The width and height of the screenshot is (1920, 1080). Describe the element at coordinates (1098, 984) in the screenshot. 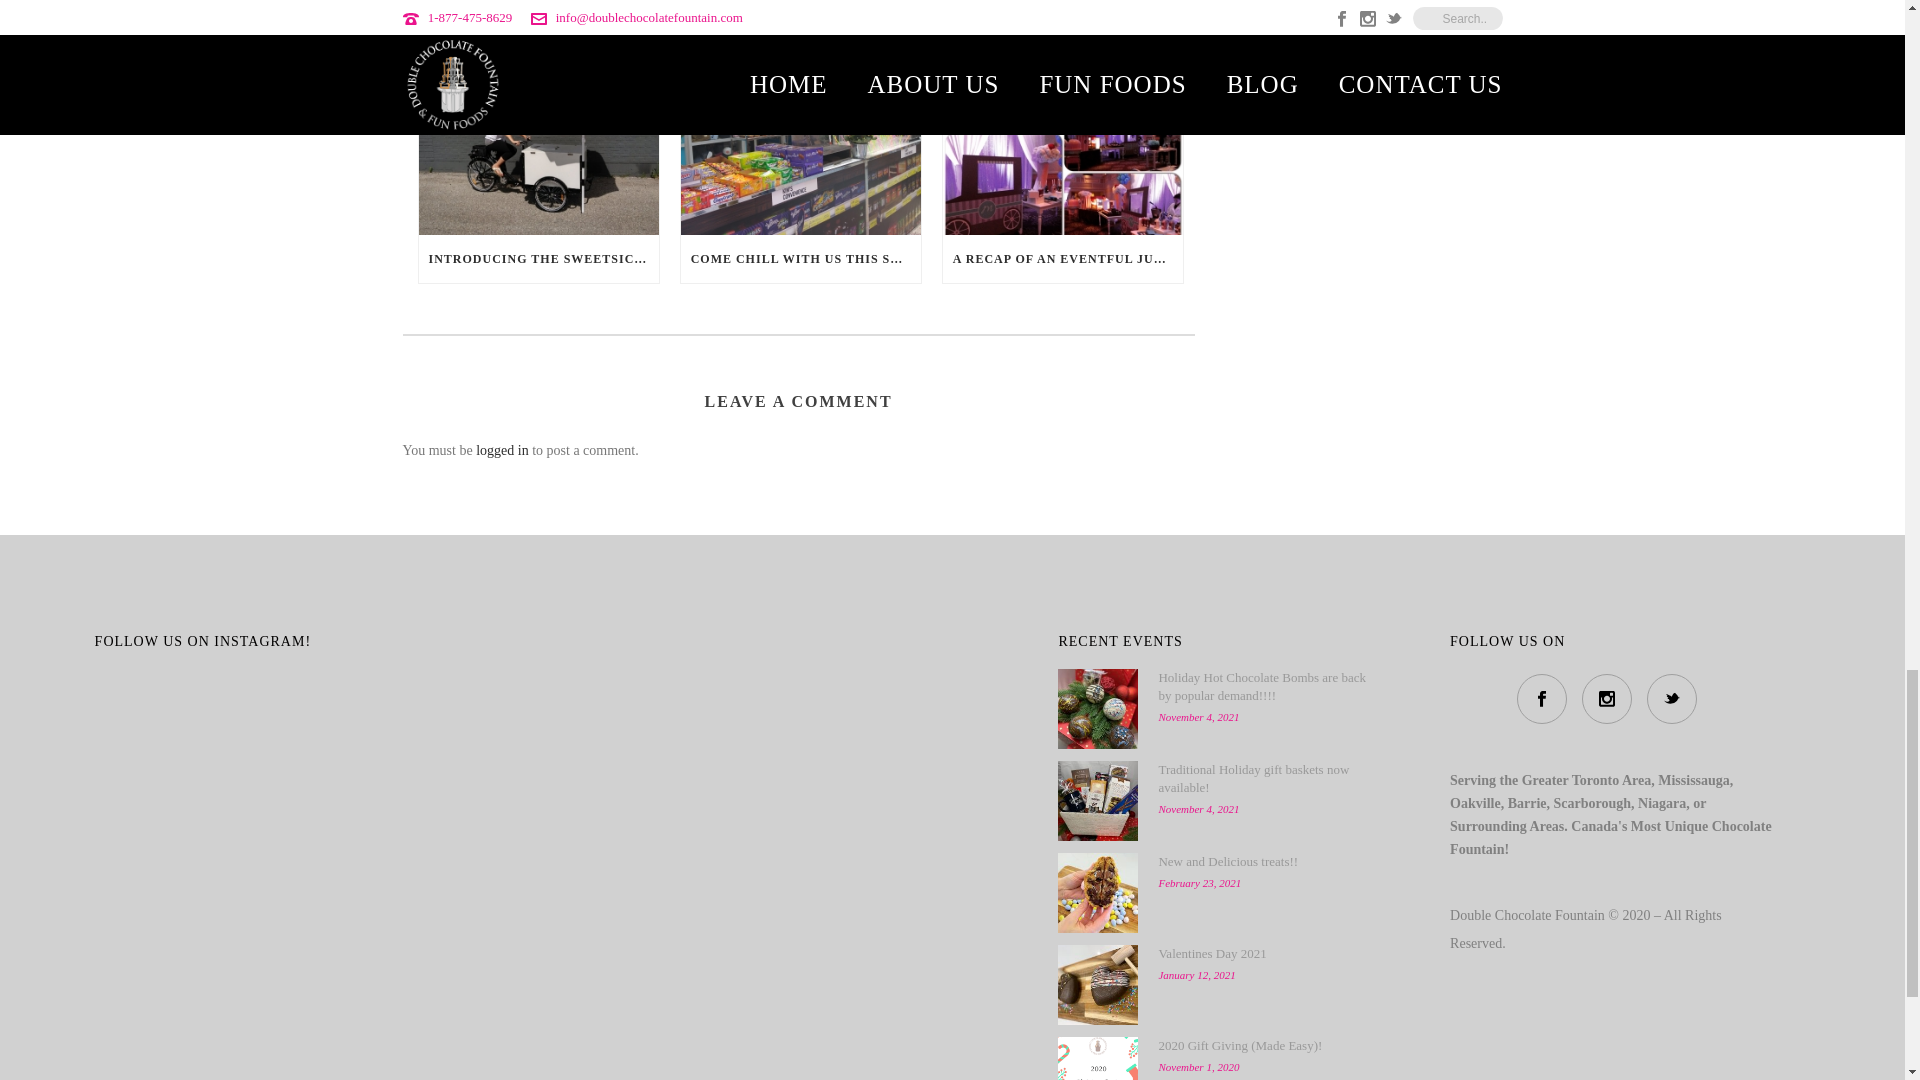

I see `Valentines Day 2021` at that location.